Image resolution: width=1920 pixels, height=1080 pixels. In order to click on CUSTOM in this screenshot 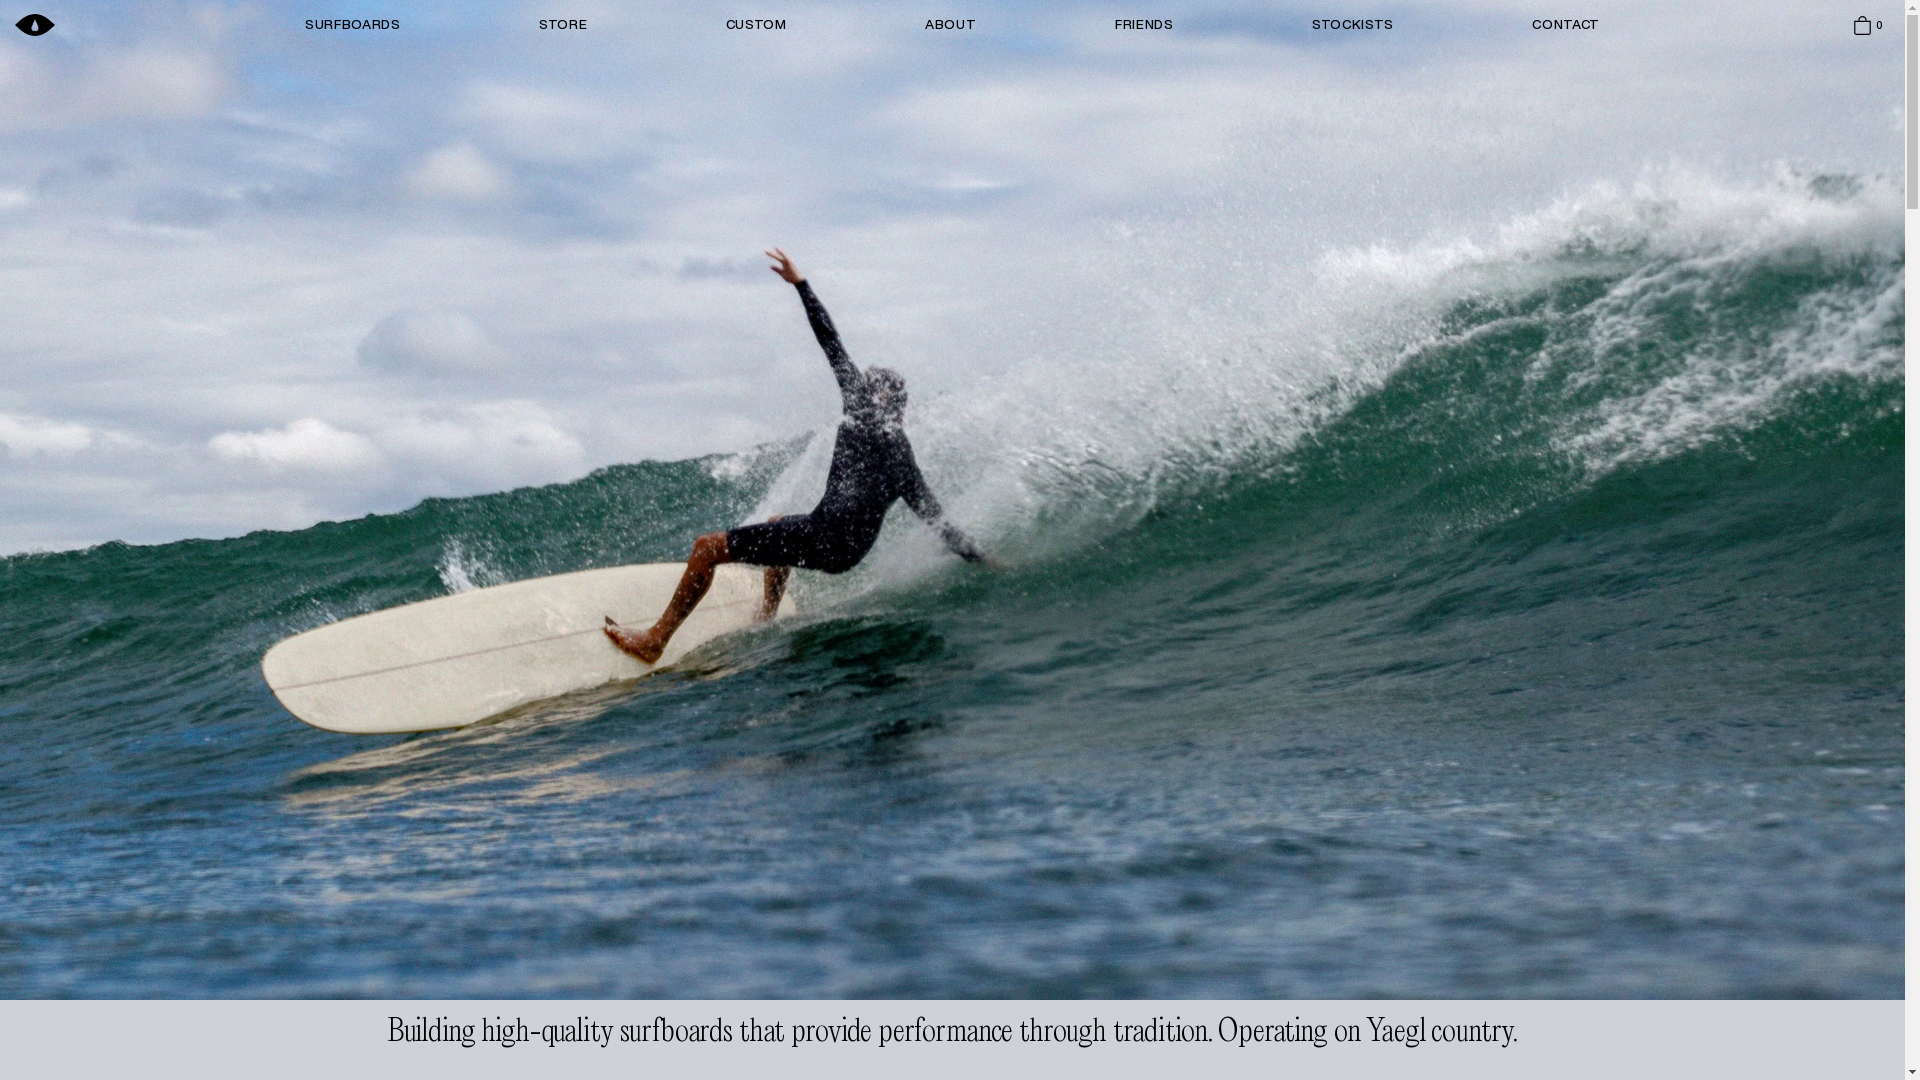, I will do `click(756, 25)`.